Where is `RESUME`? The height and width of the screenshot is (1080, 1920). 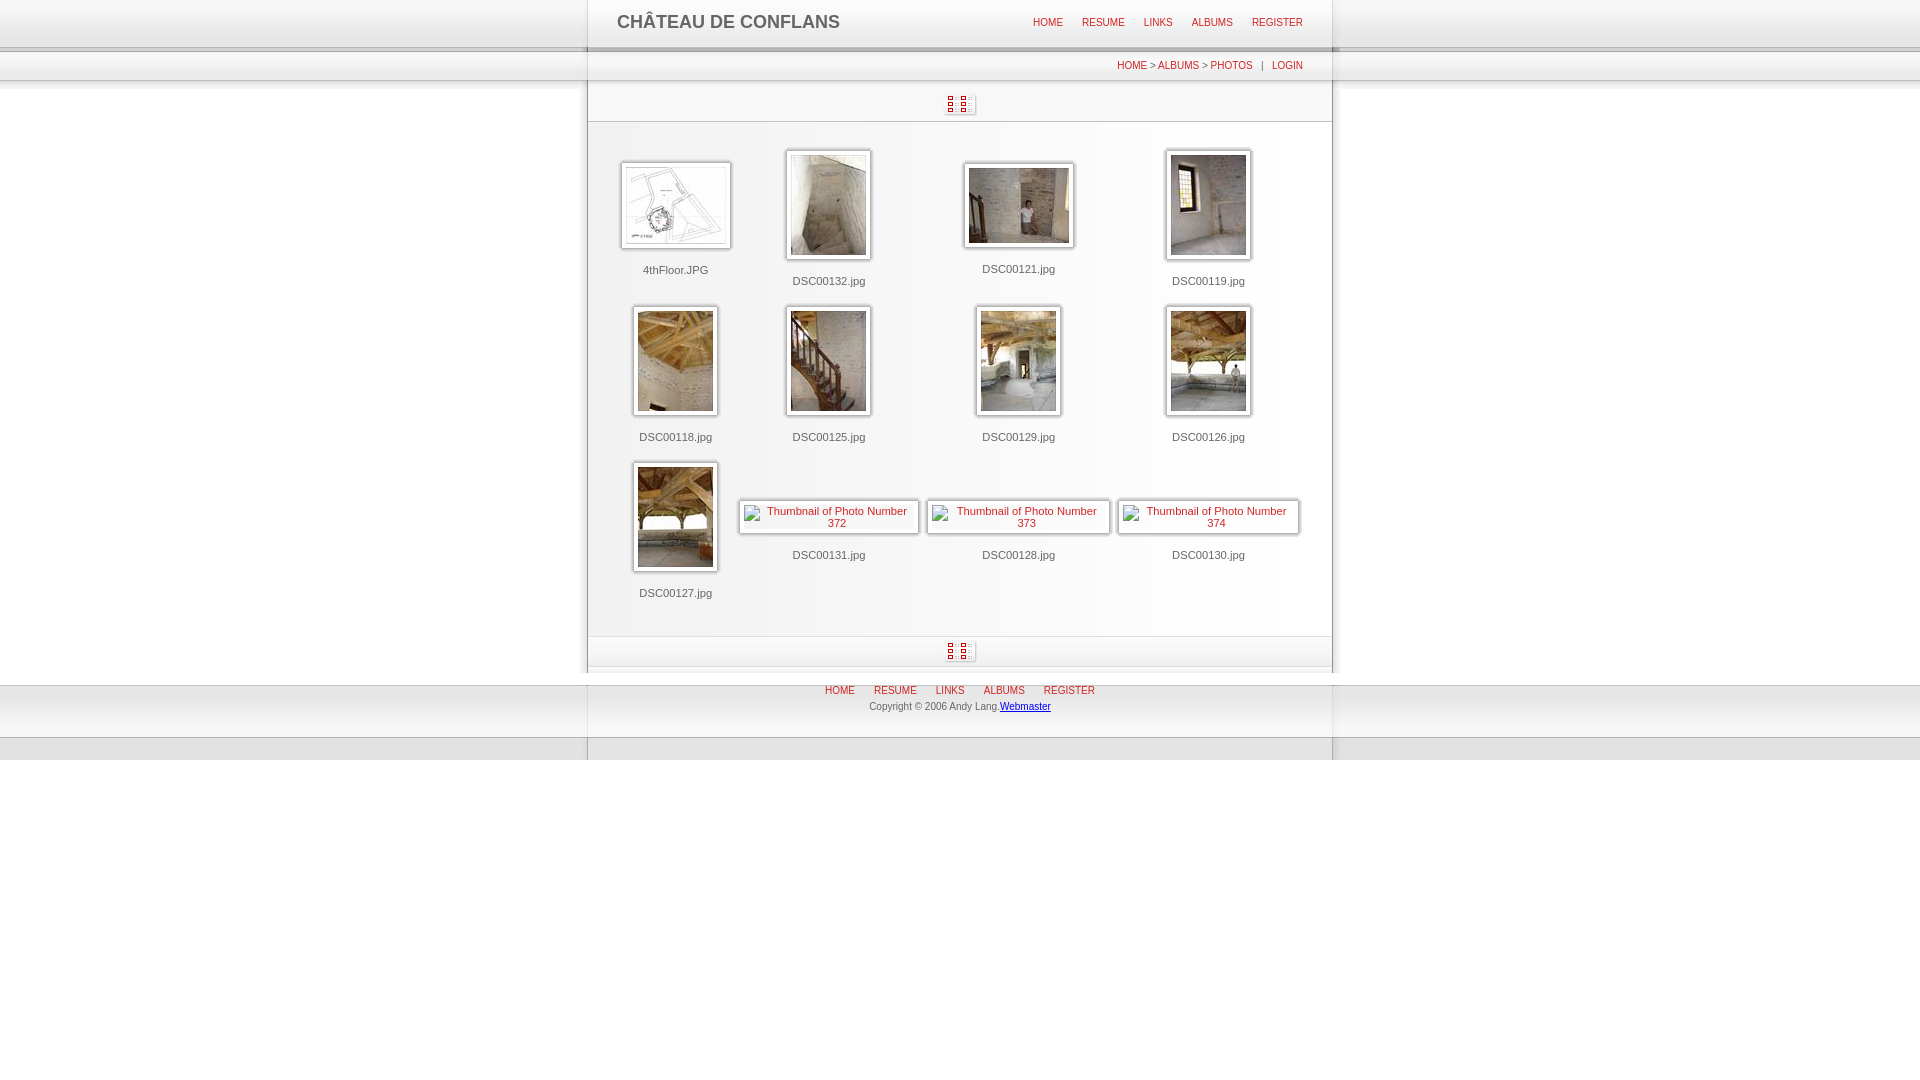 RESUME is located at coordinates (1104, 22).